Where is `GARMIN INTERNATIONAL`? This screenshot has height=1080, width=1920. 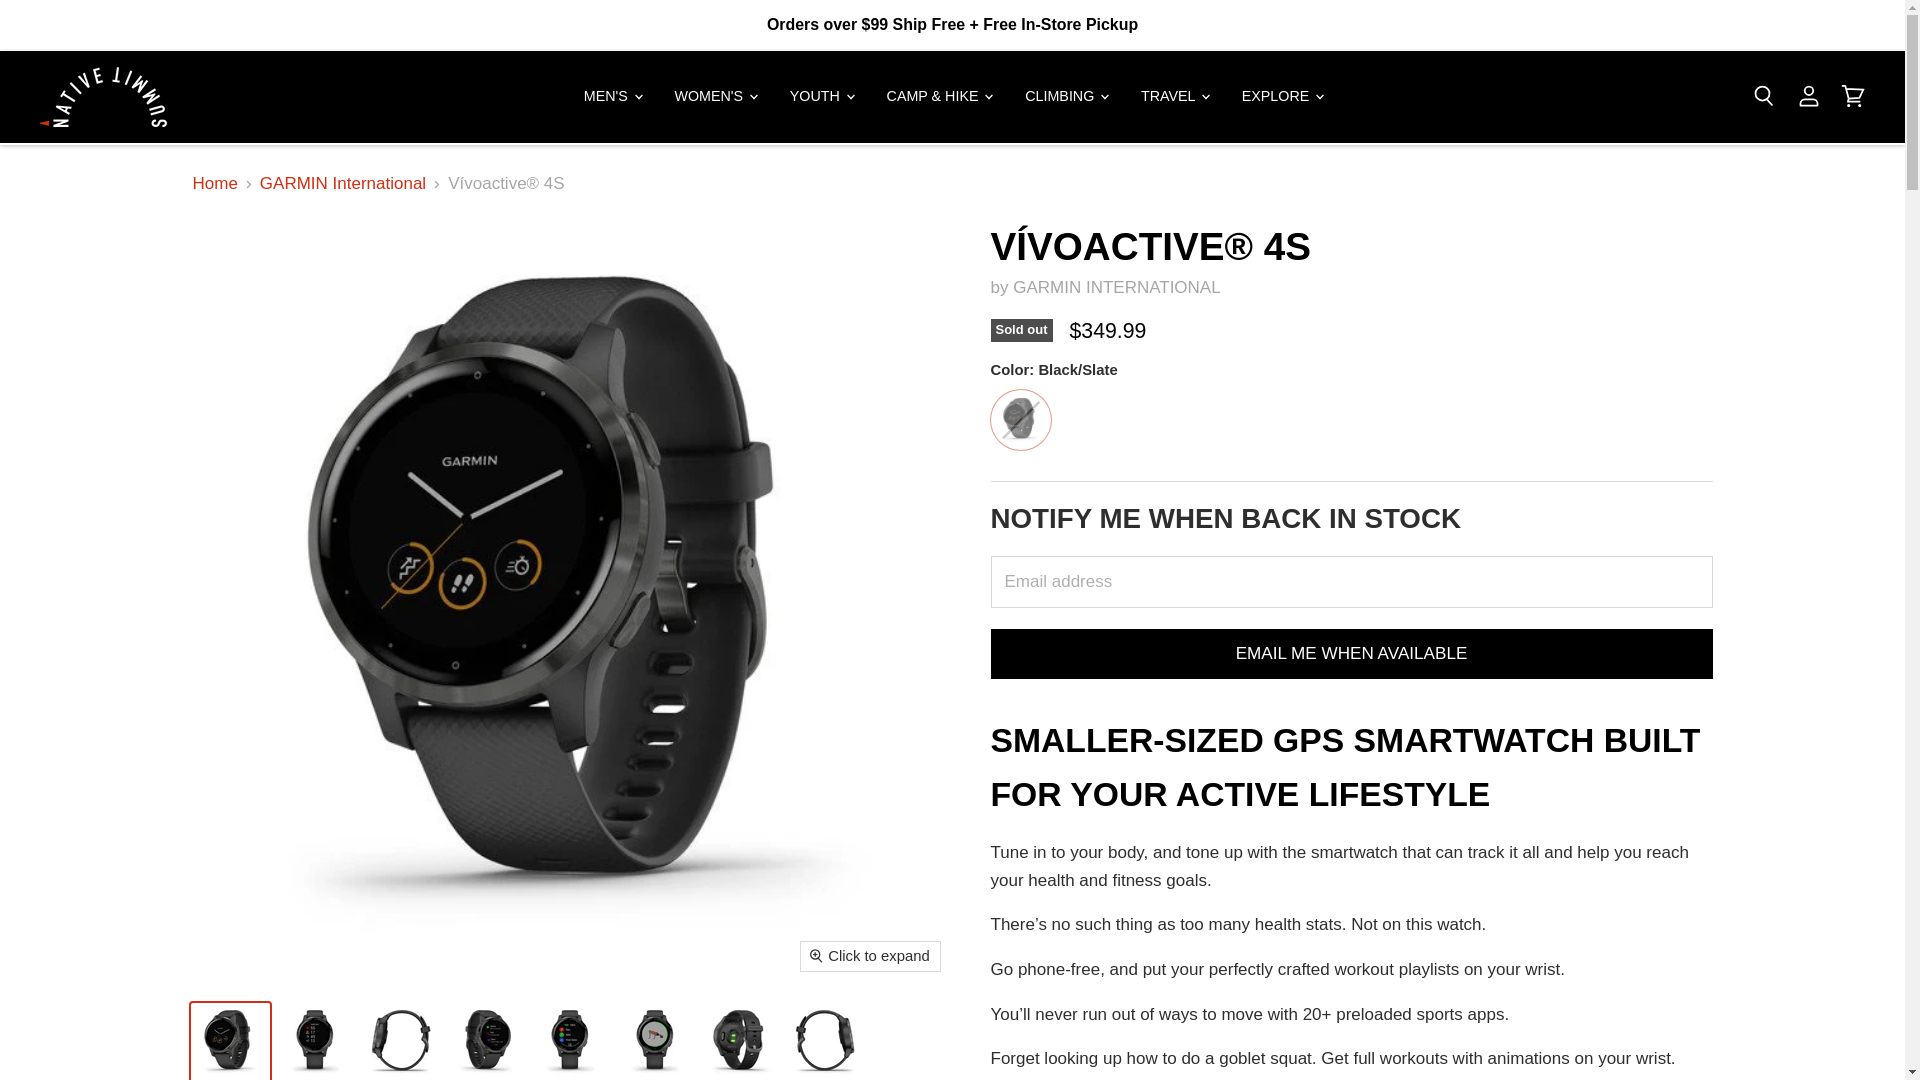 GARMIN INTERNATIONAL is located at coordinates (1116, 287).